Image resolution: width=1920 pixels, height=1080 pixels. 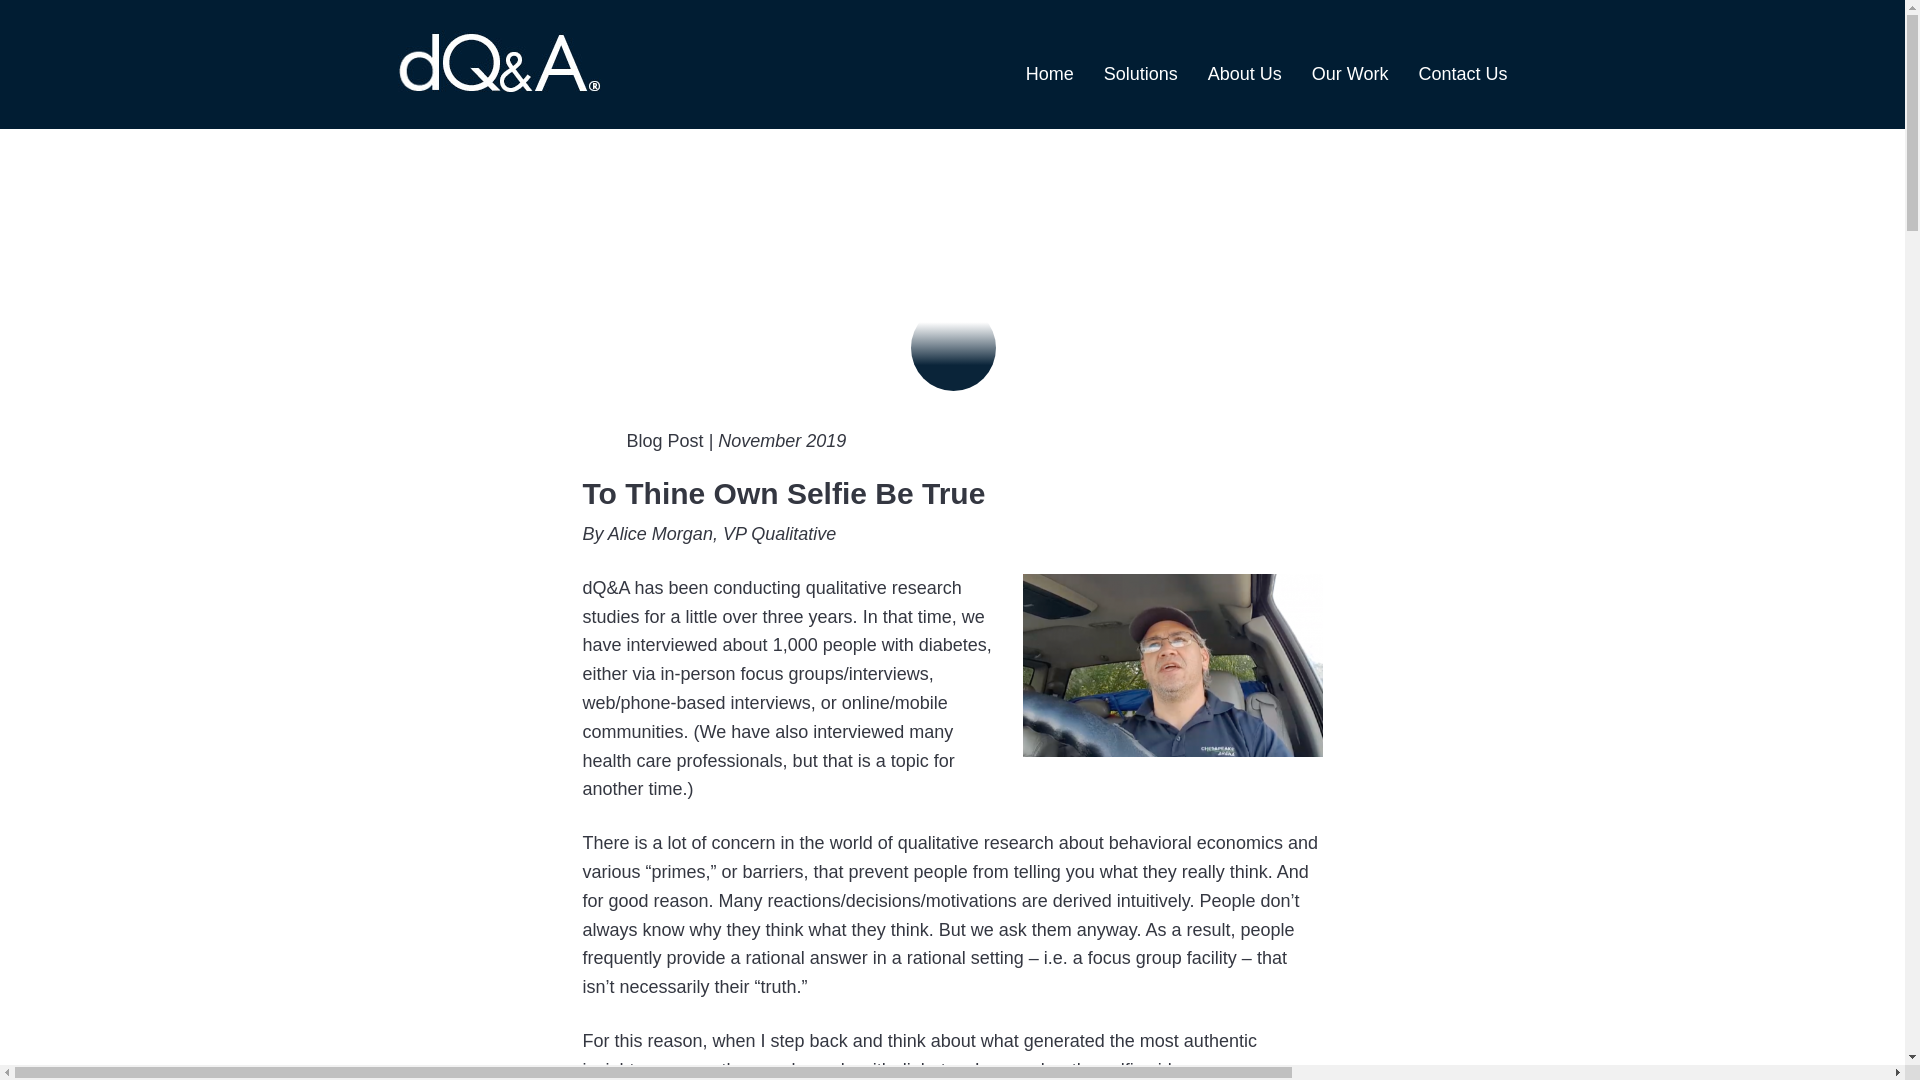 What do you see at coordinates (1141, 74) in the screenshot?
I see `Solutions` at bounding box center [1141, 74].